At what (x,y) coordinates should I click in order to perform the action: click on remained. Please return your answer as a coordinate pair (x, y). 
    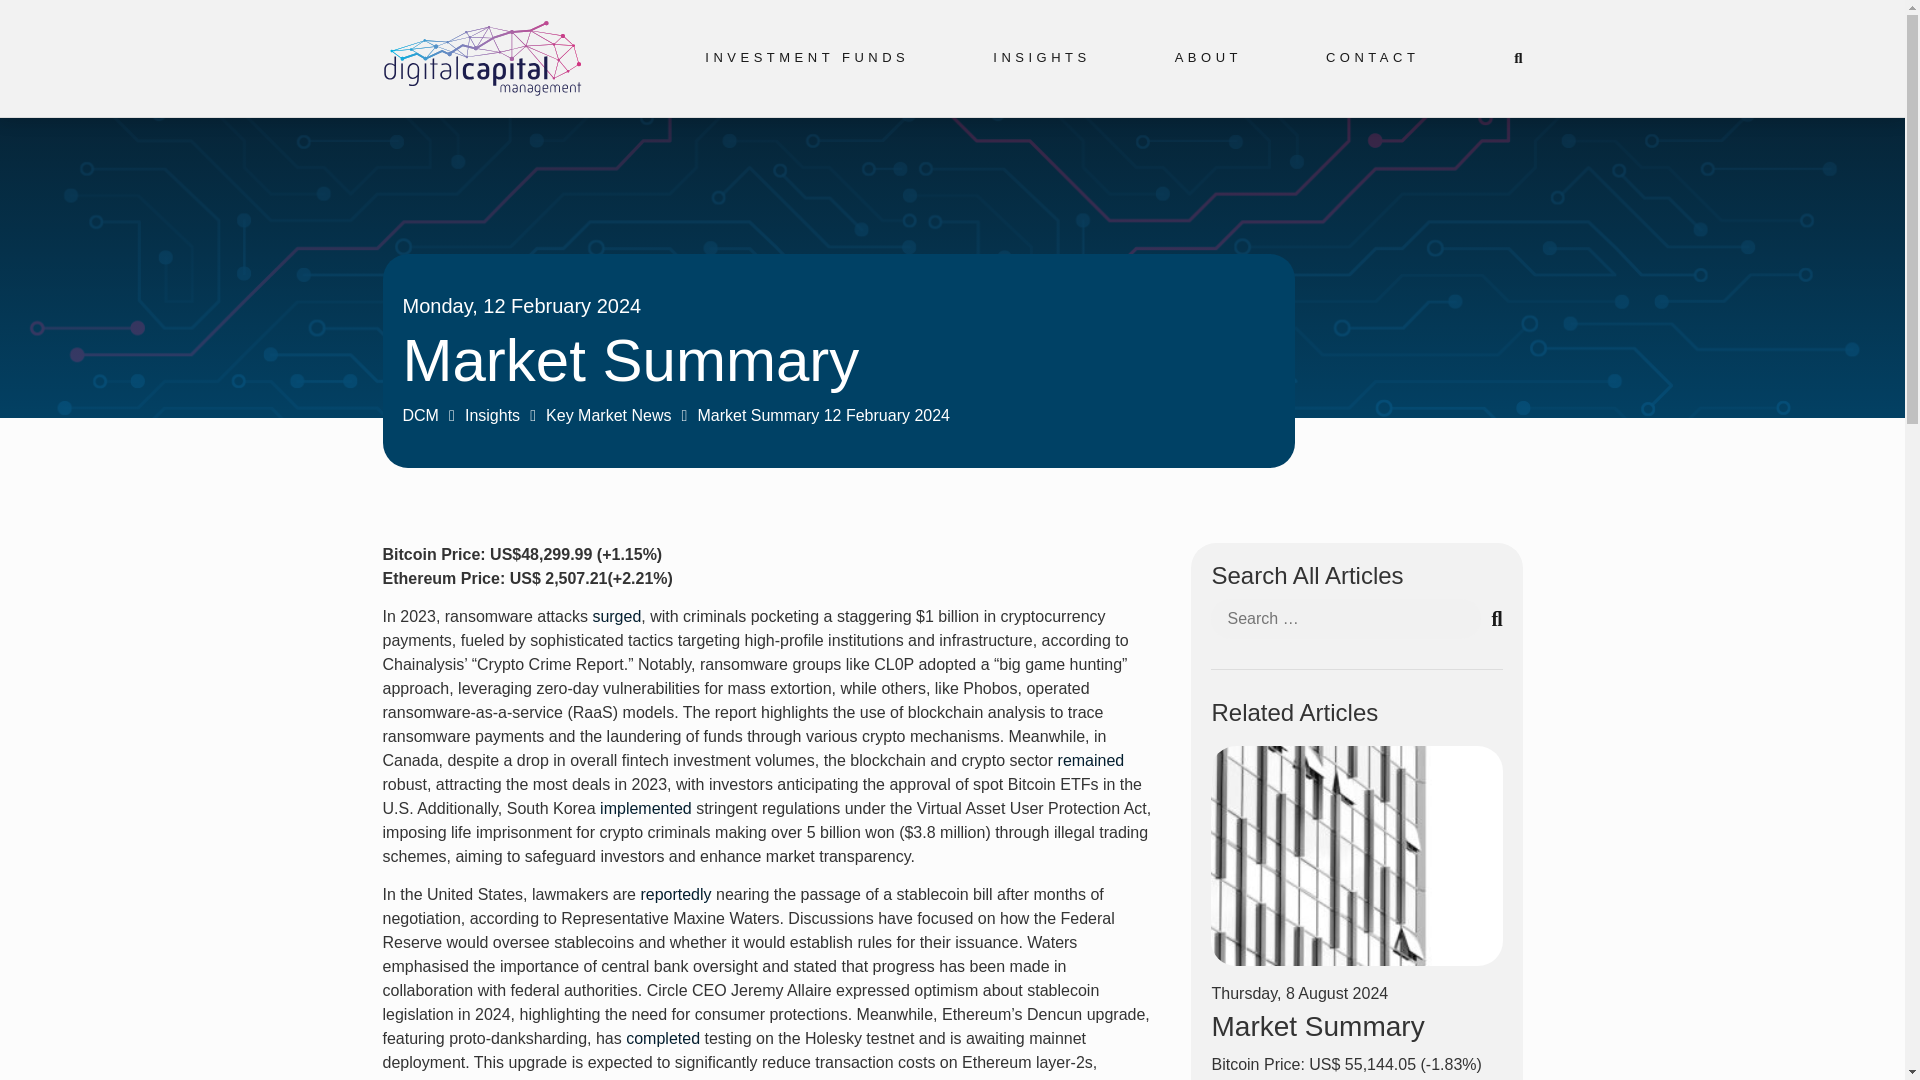
    Looking at the image, I should click on (1091, 760).